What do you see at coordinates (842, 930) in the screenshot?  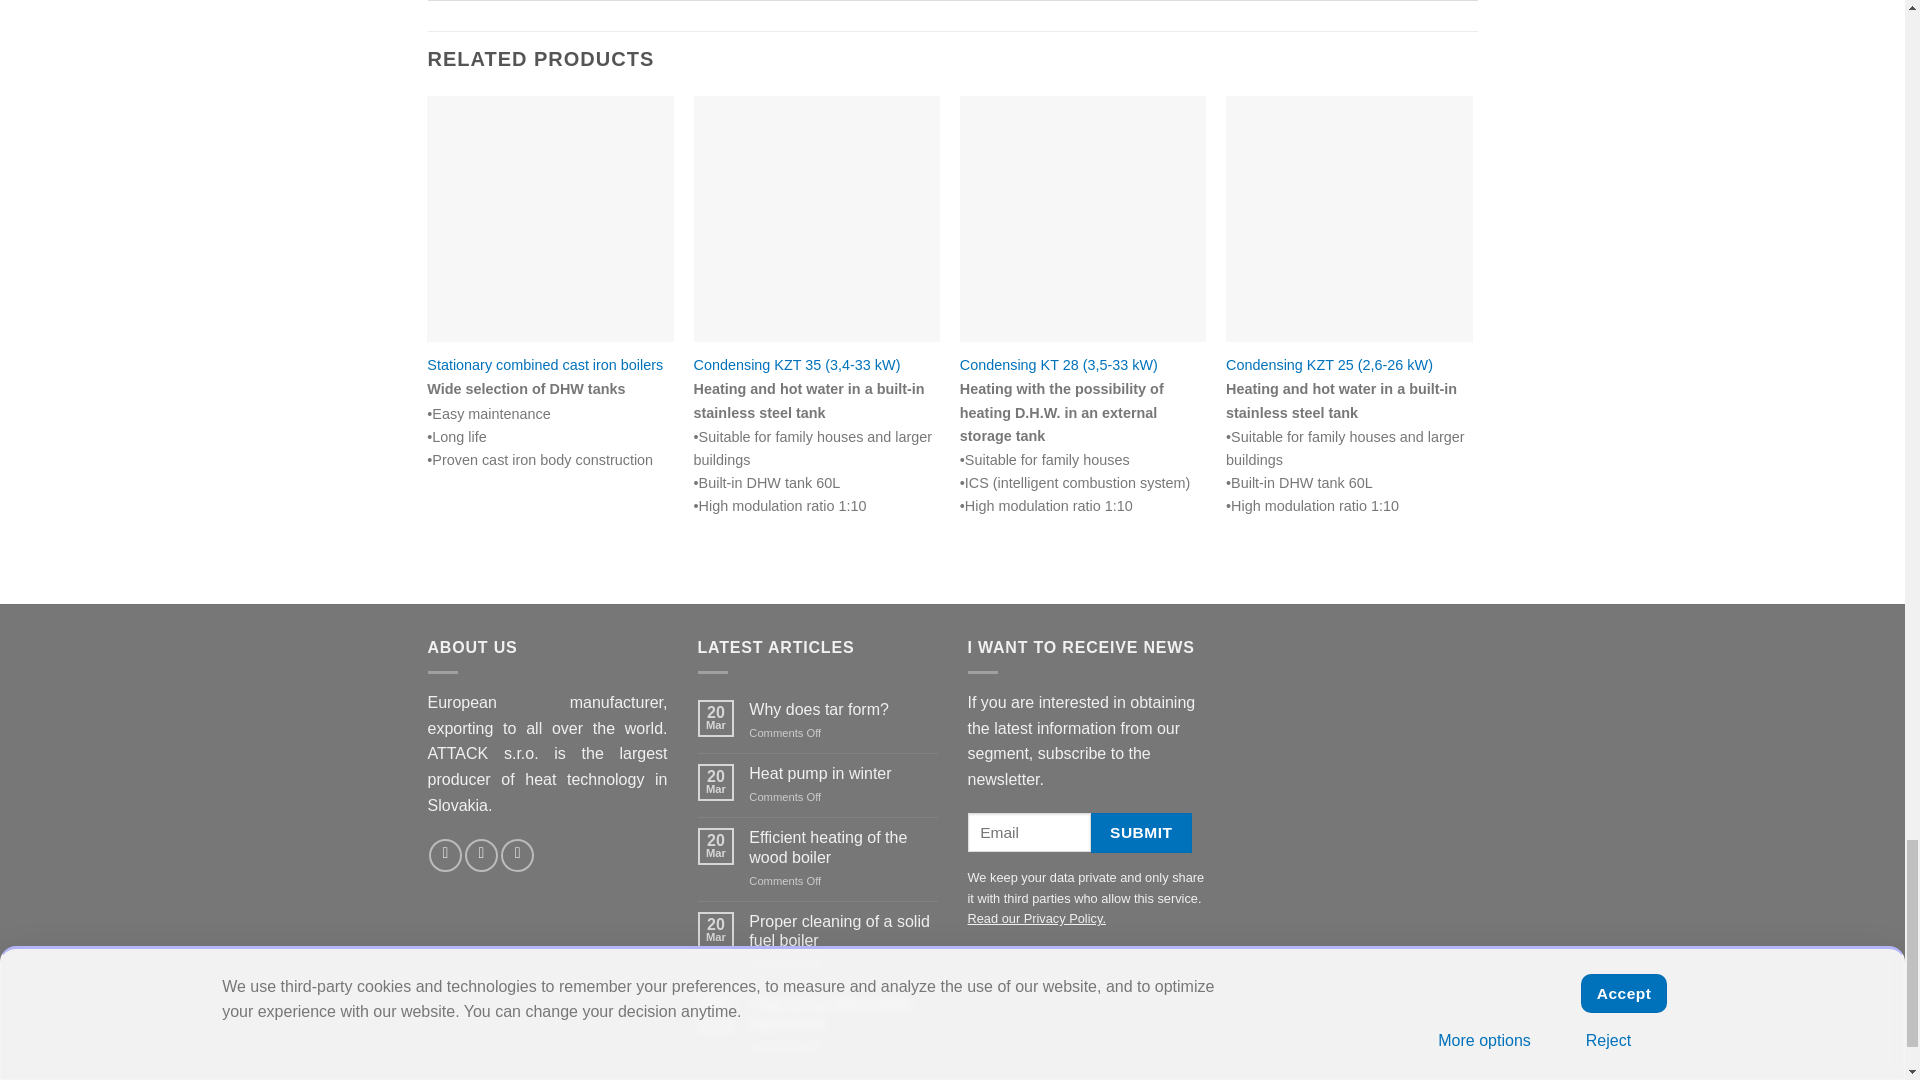 I see `Proper cleaning of a solid fuel boiler` at bounding box center [842, 930].